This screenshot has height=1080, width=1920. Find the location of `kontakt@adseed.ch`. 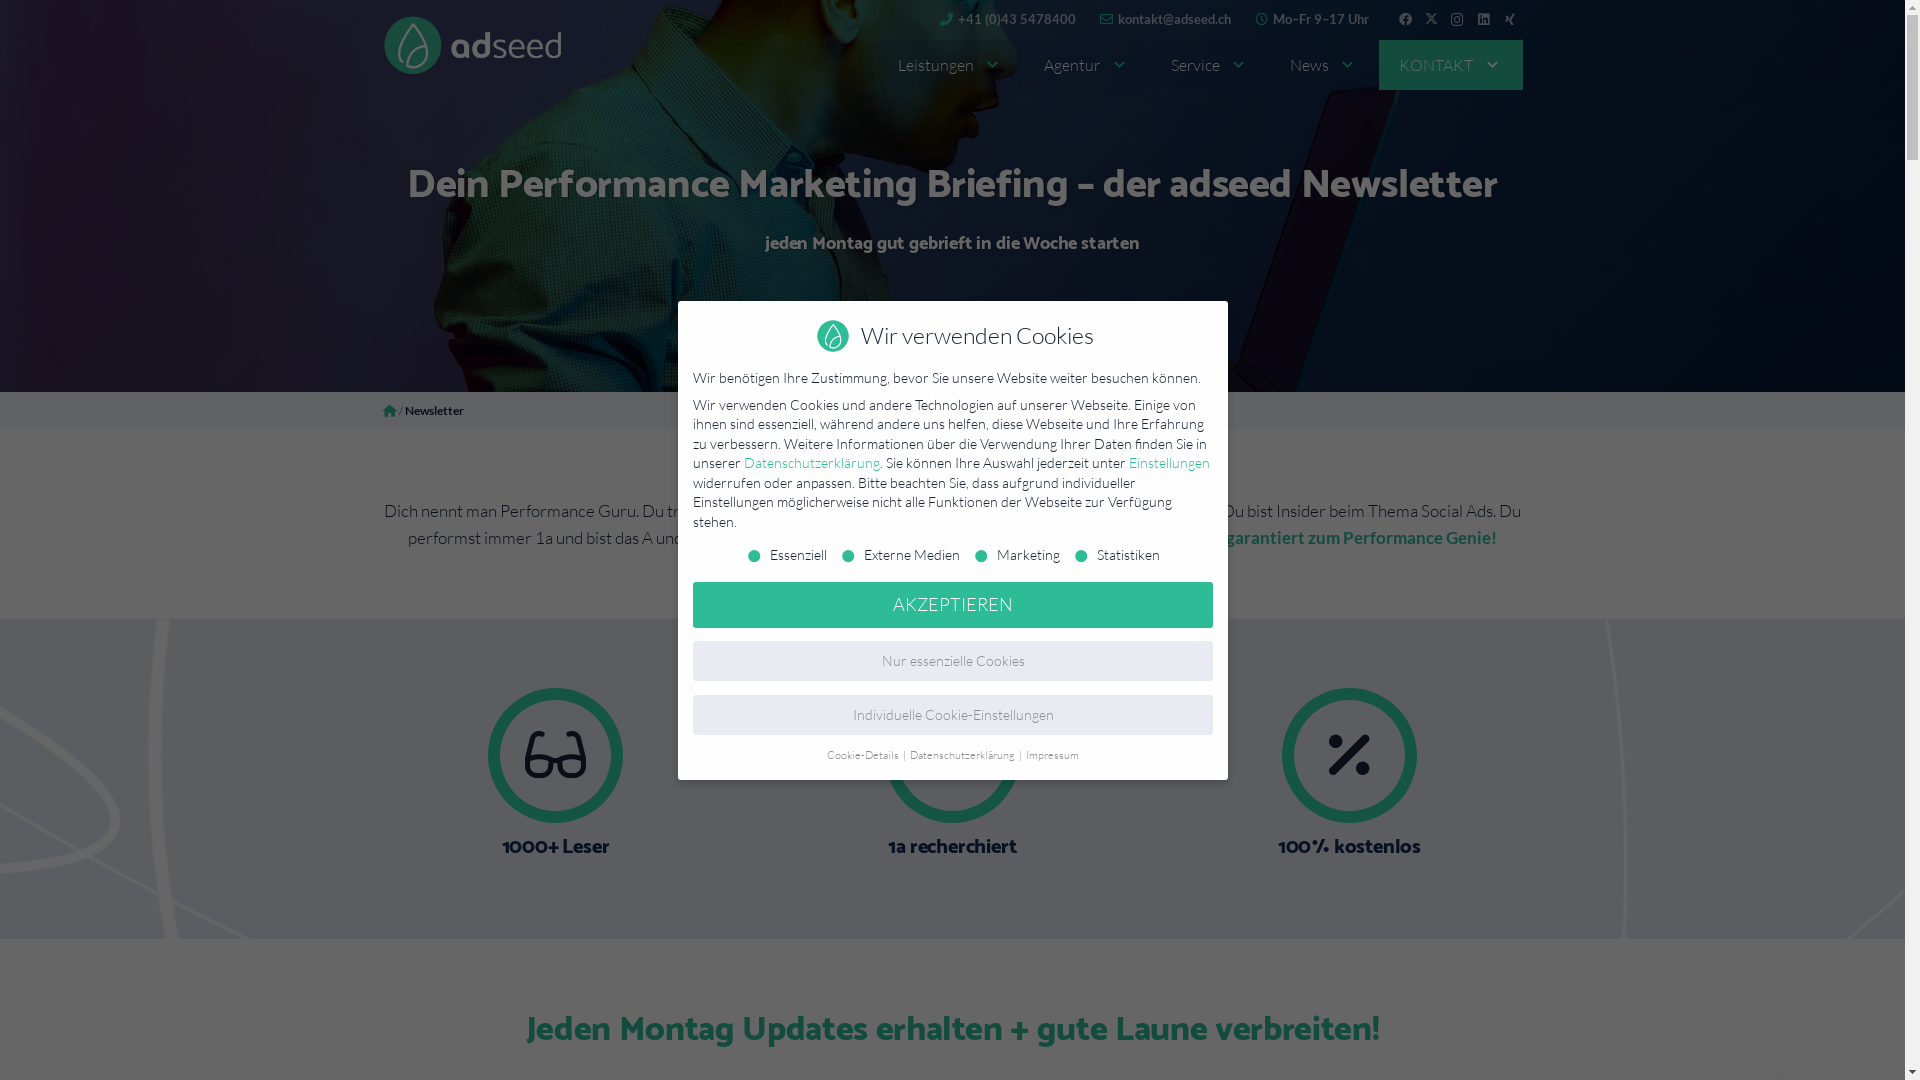

kontakt@adseed.ch is located at coordinates (1166, 19).